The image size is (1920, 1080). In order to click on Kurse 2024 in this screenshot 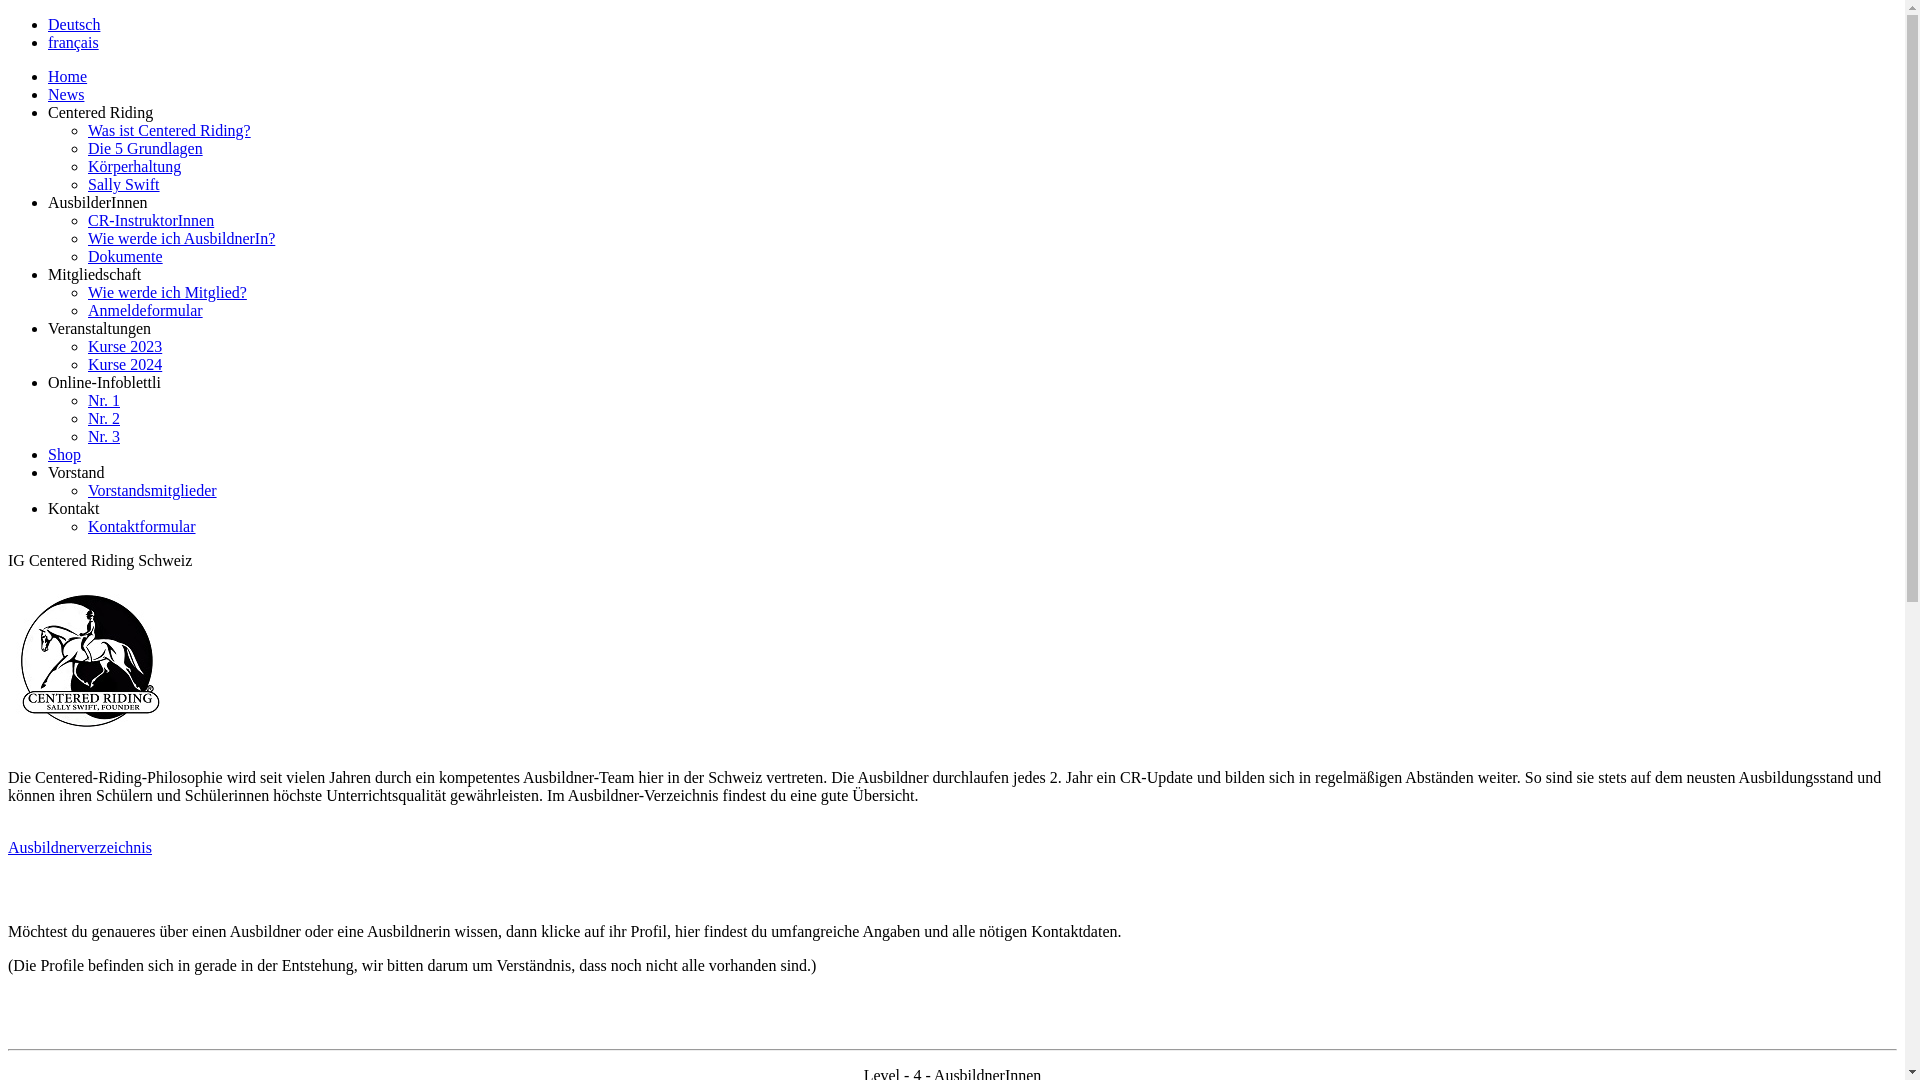, I will do `click(125, 364)`.